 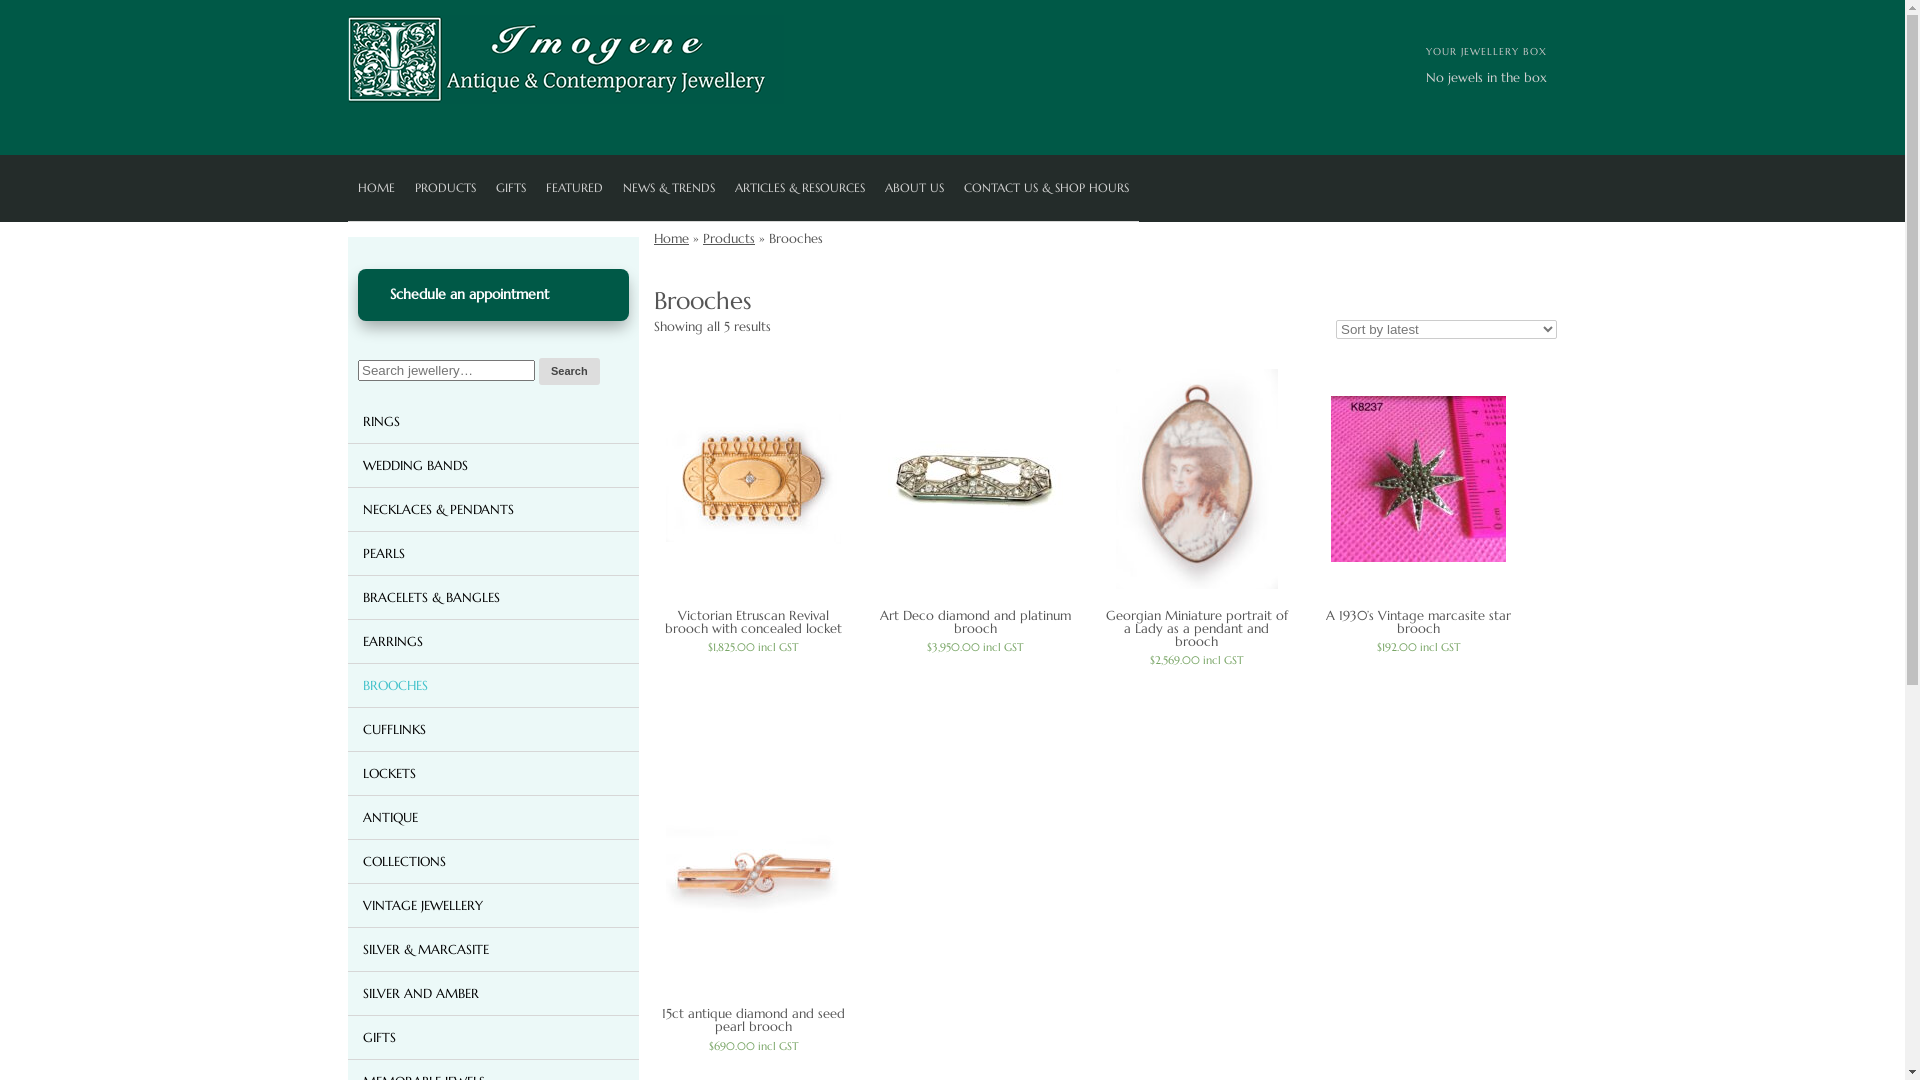 What do you see at coordinates (494, 904) in the screenshot?
I see `VINTAGE JEWELLERY` at bounding box center [494, 904].